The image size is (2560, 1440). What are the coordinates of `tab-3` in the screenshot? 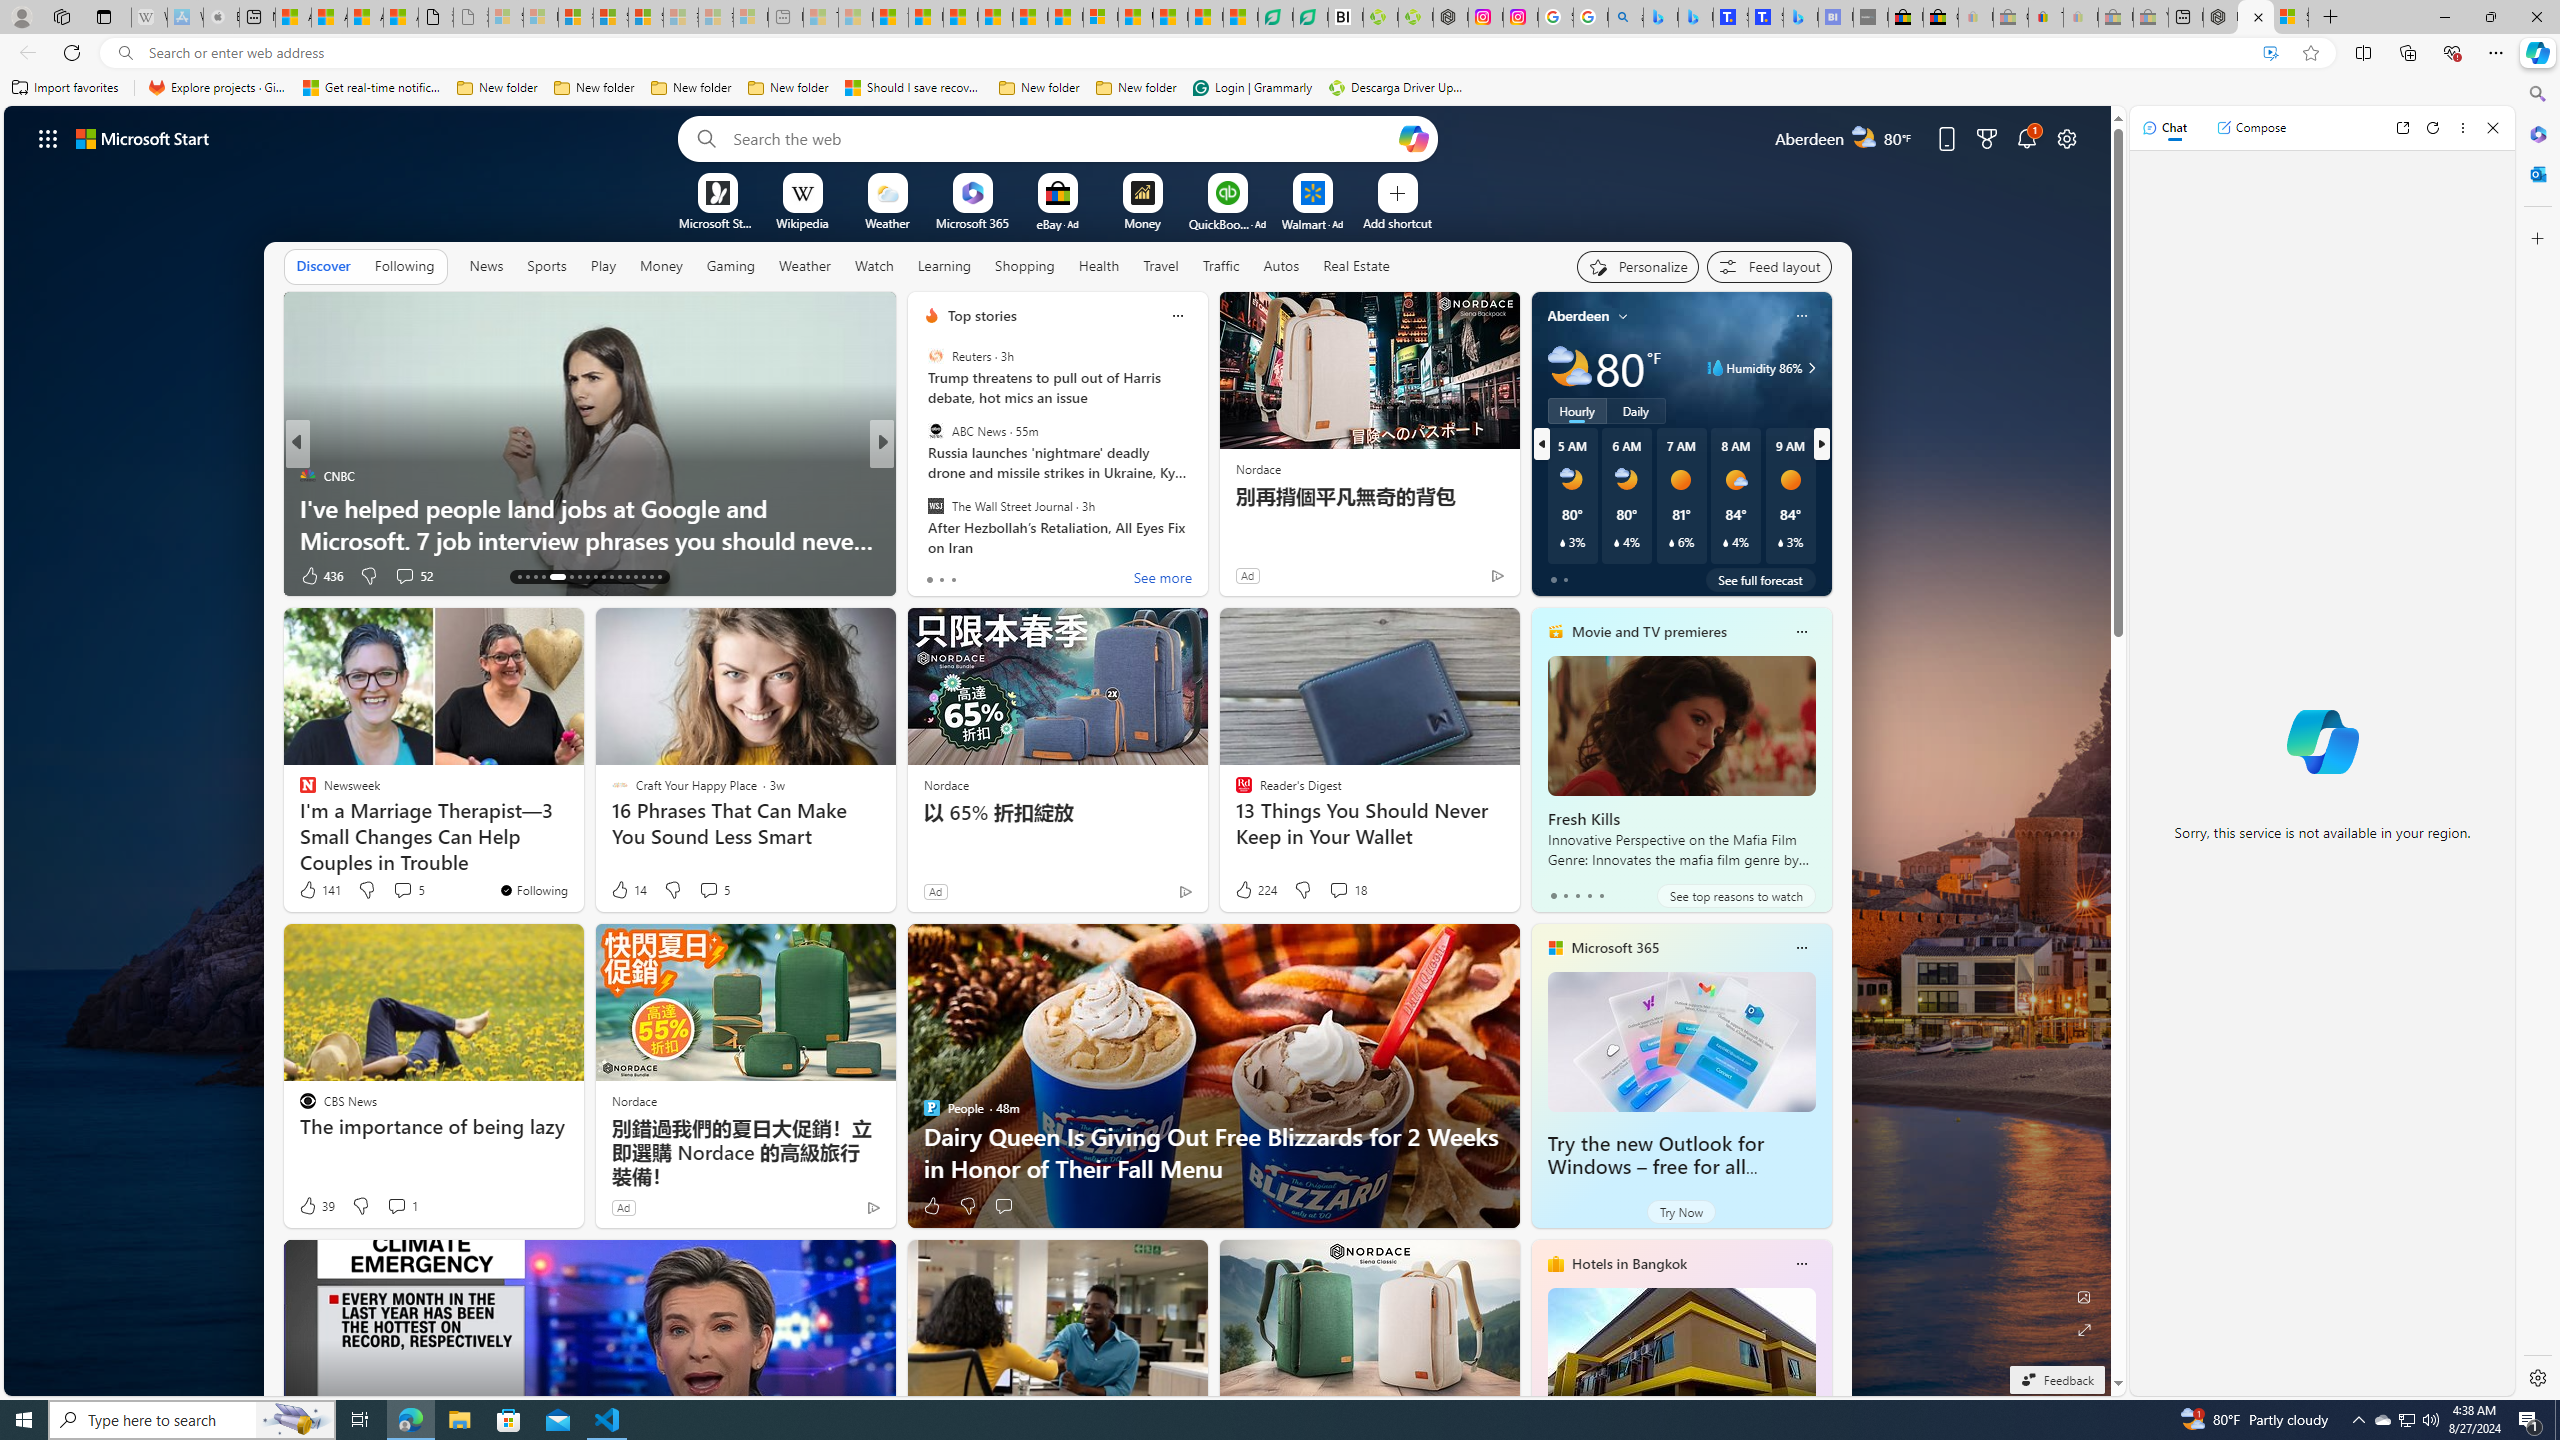 It's located at (1588, 895).